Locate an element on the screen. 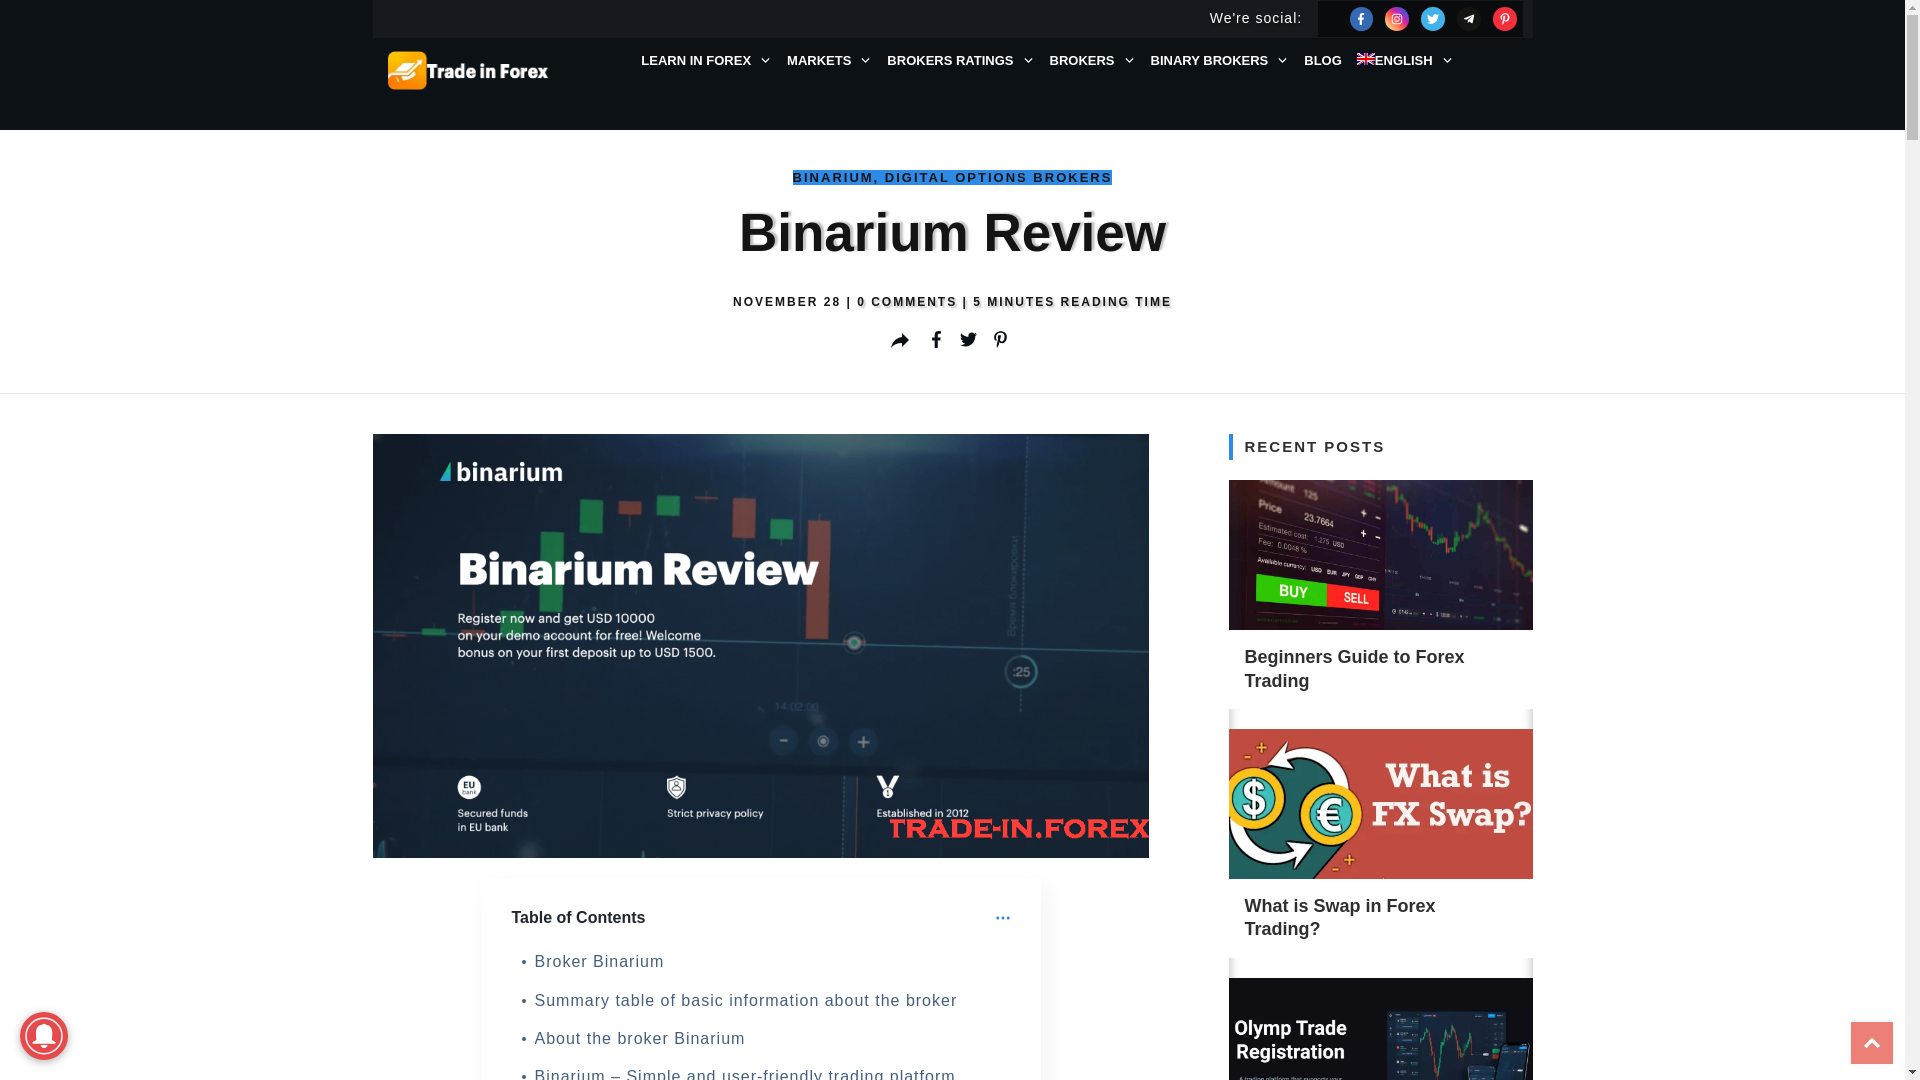 The image size is (1920, 1080). Summary table of basic information about the broker is located at coordinates (746, 1001).